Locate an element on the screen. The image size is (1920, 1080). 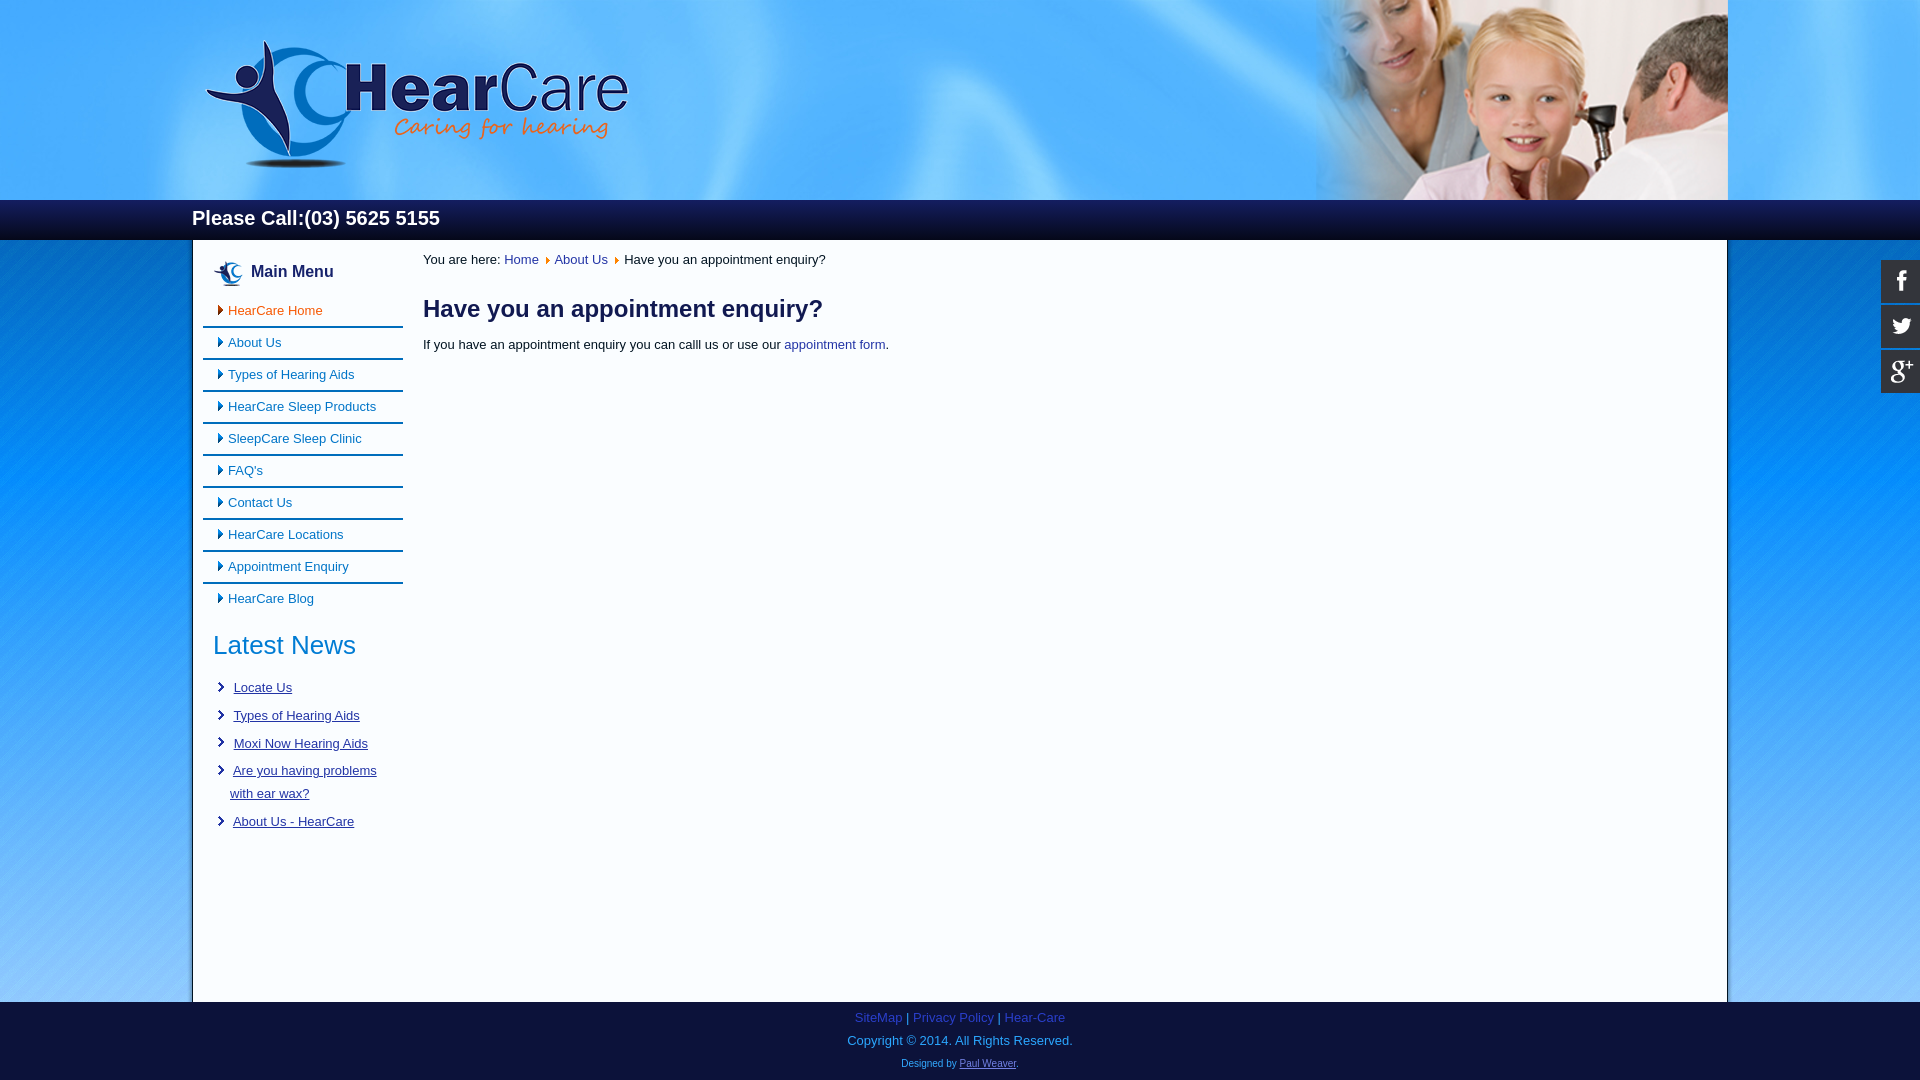
HearCare Blog is located at coordinates (303, 599).